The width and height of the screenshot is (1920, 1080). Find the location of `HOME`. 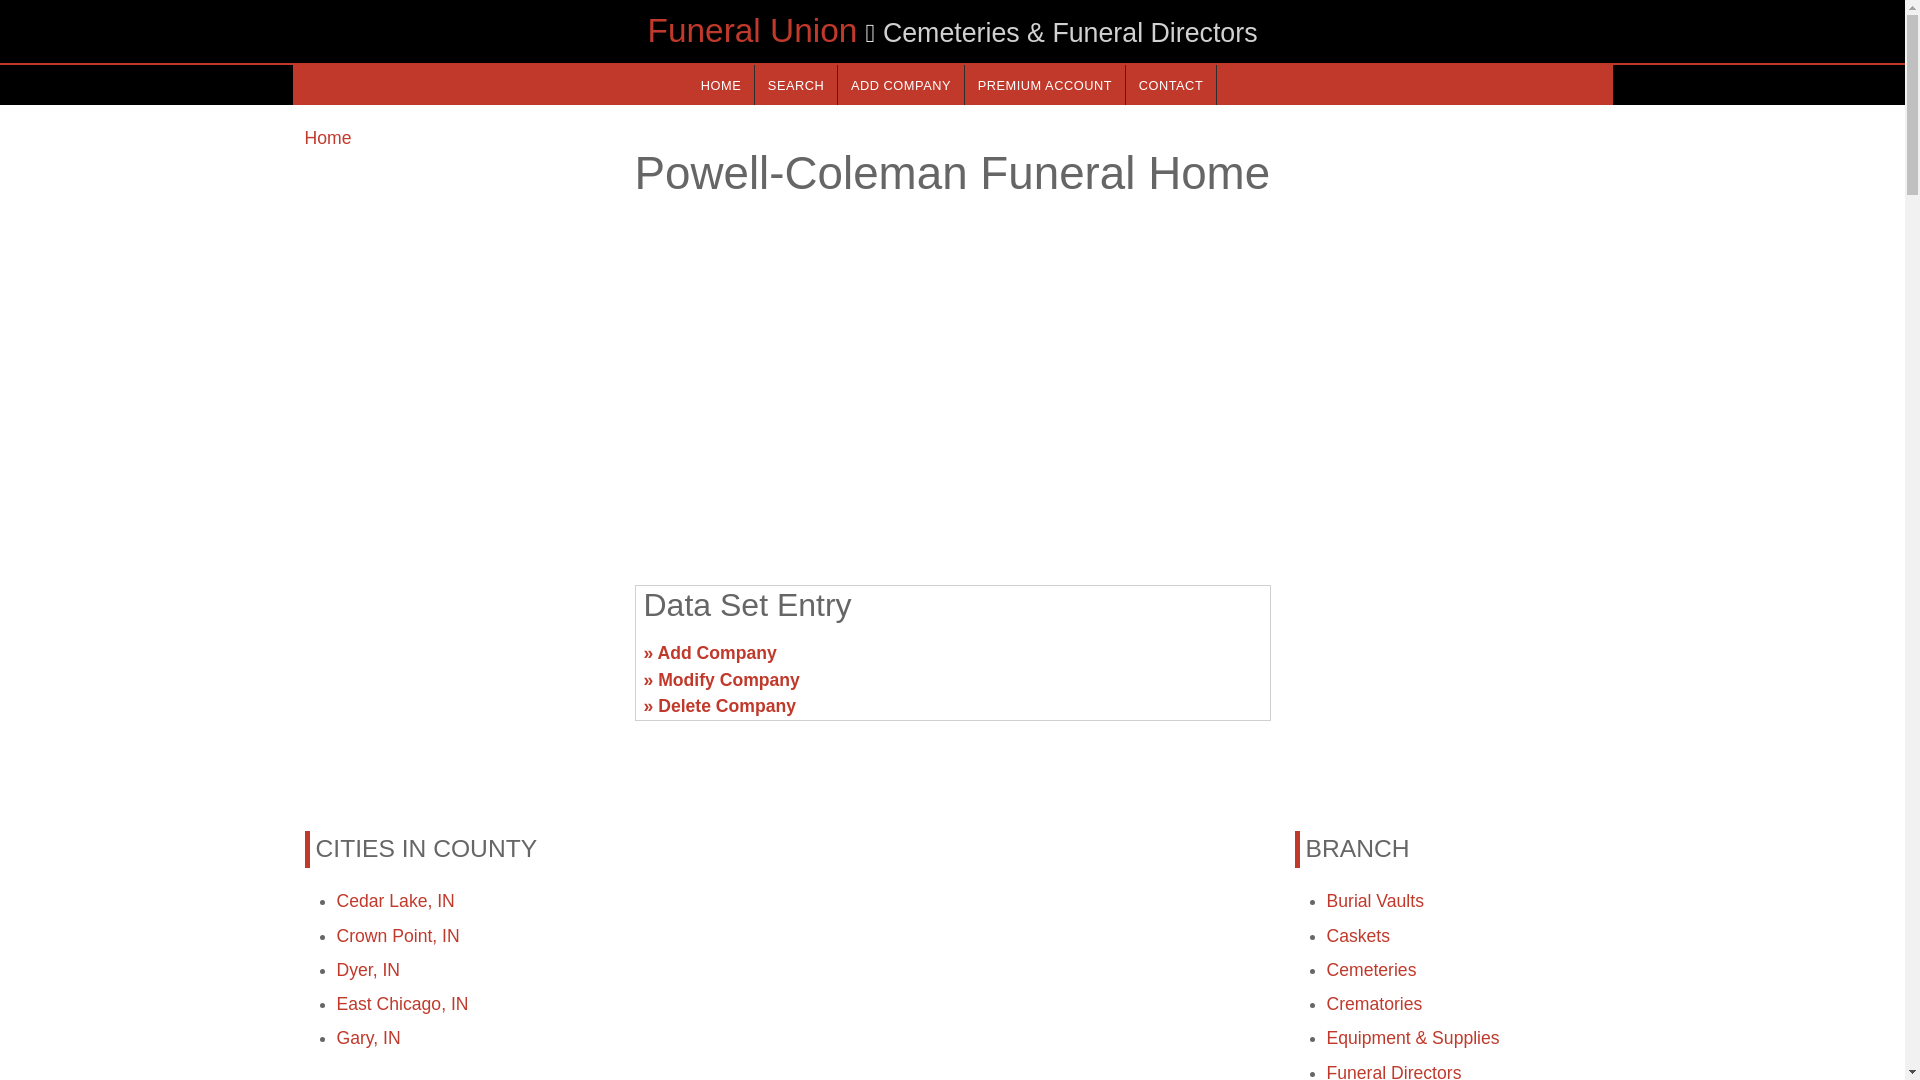

HOME is located at coordinates (720, 84).